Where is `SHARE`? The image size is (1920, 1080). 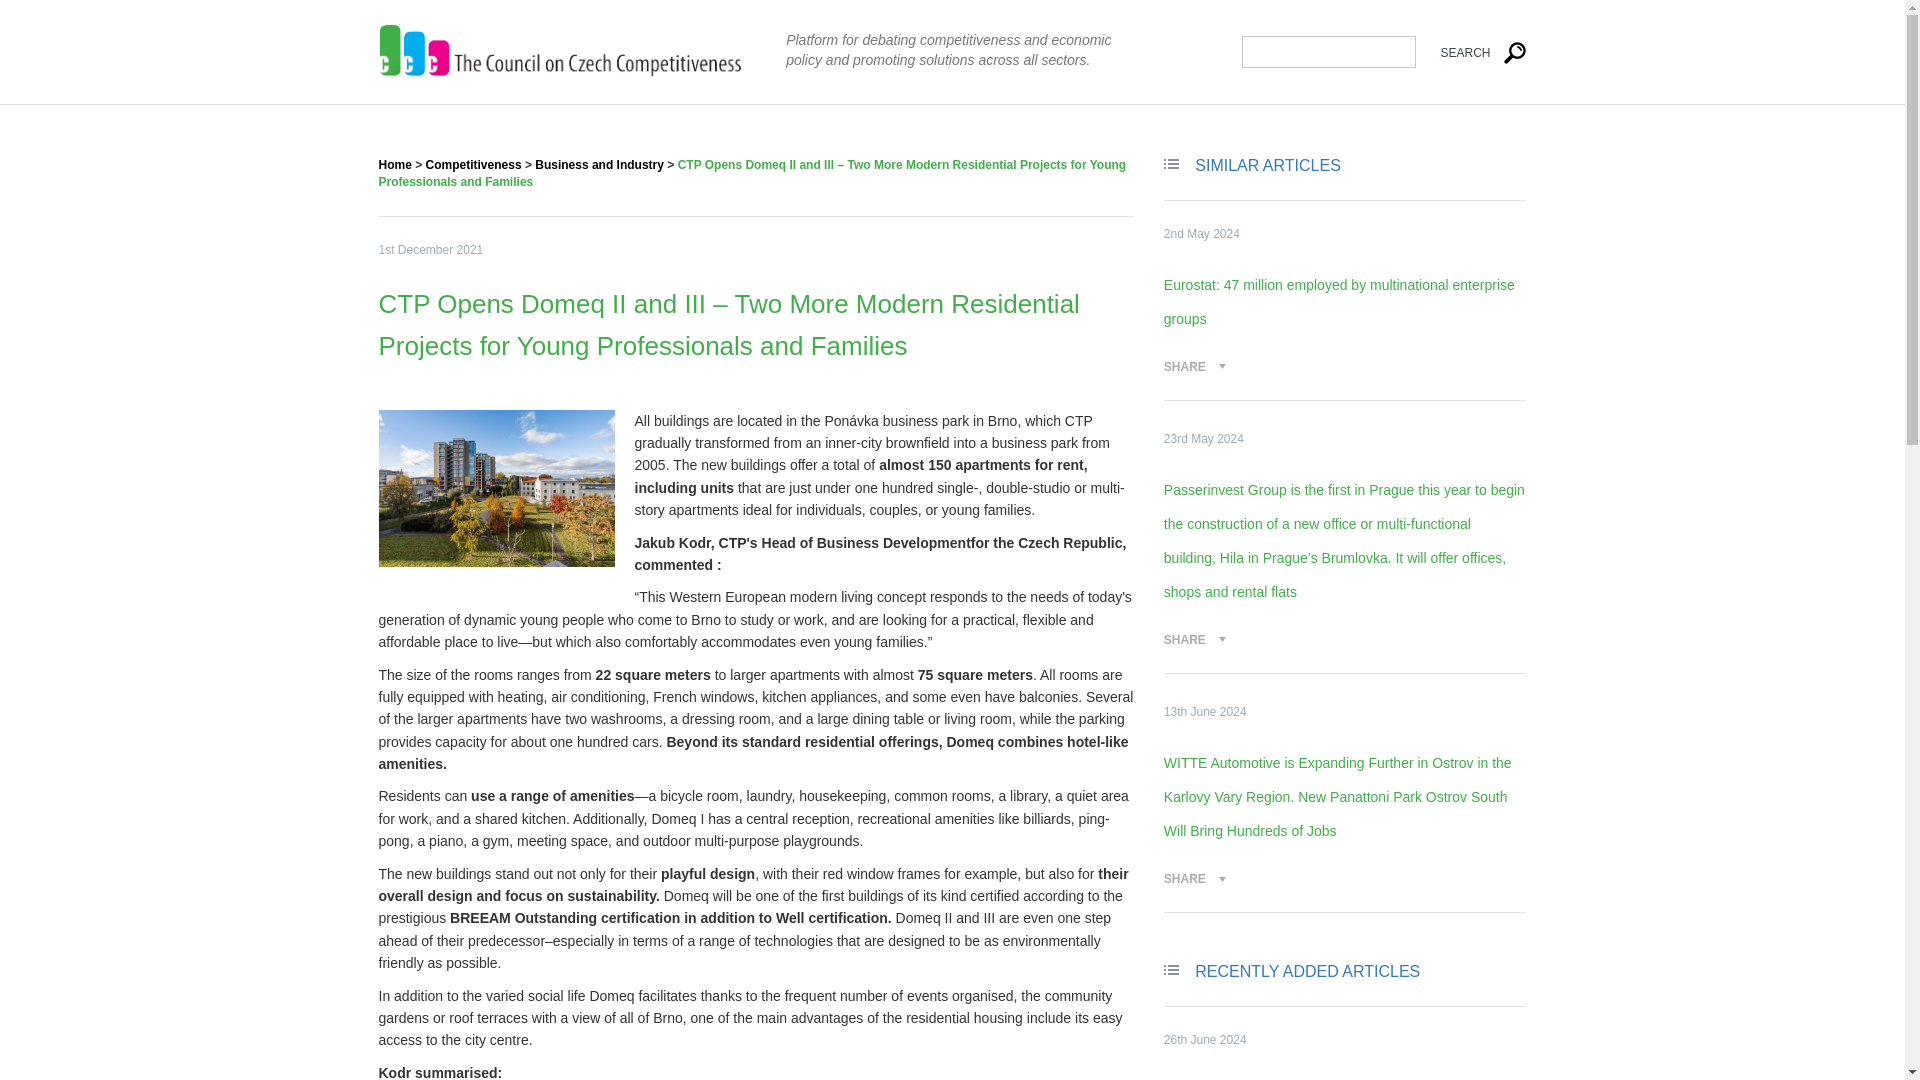 SHARE is located at coordinates (1194, 878).